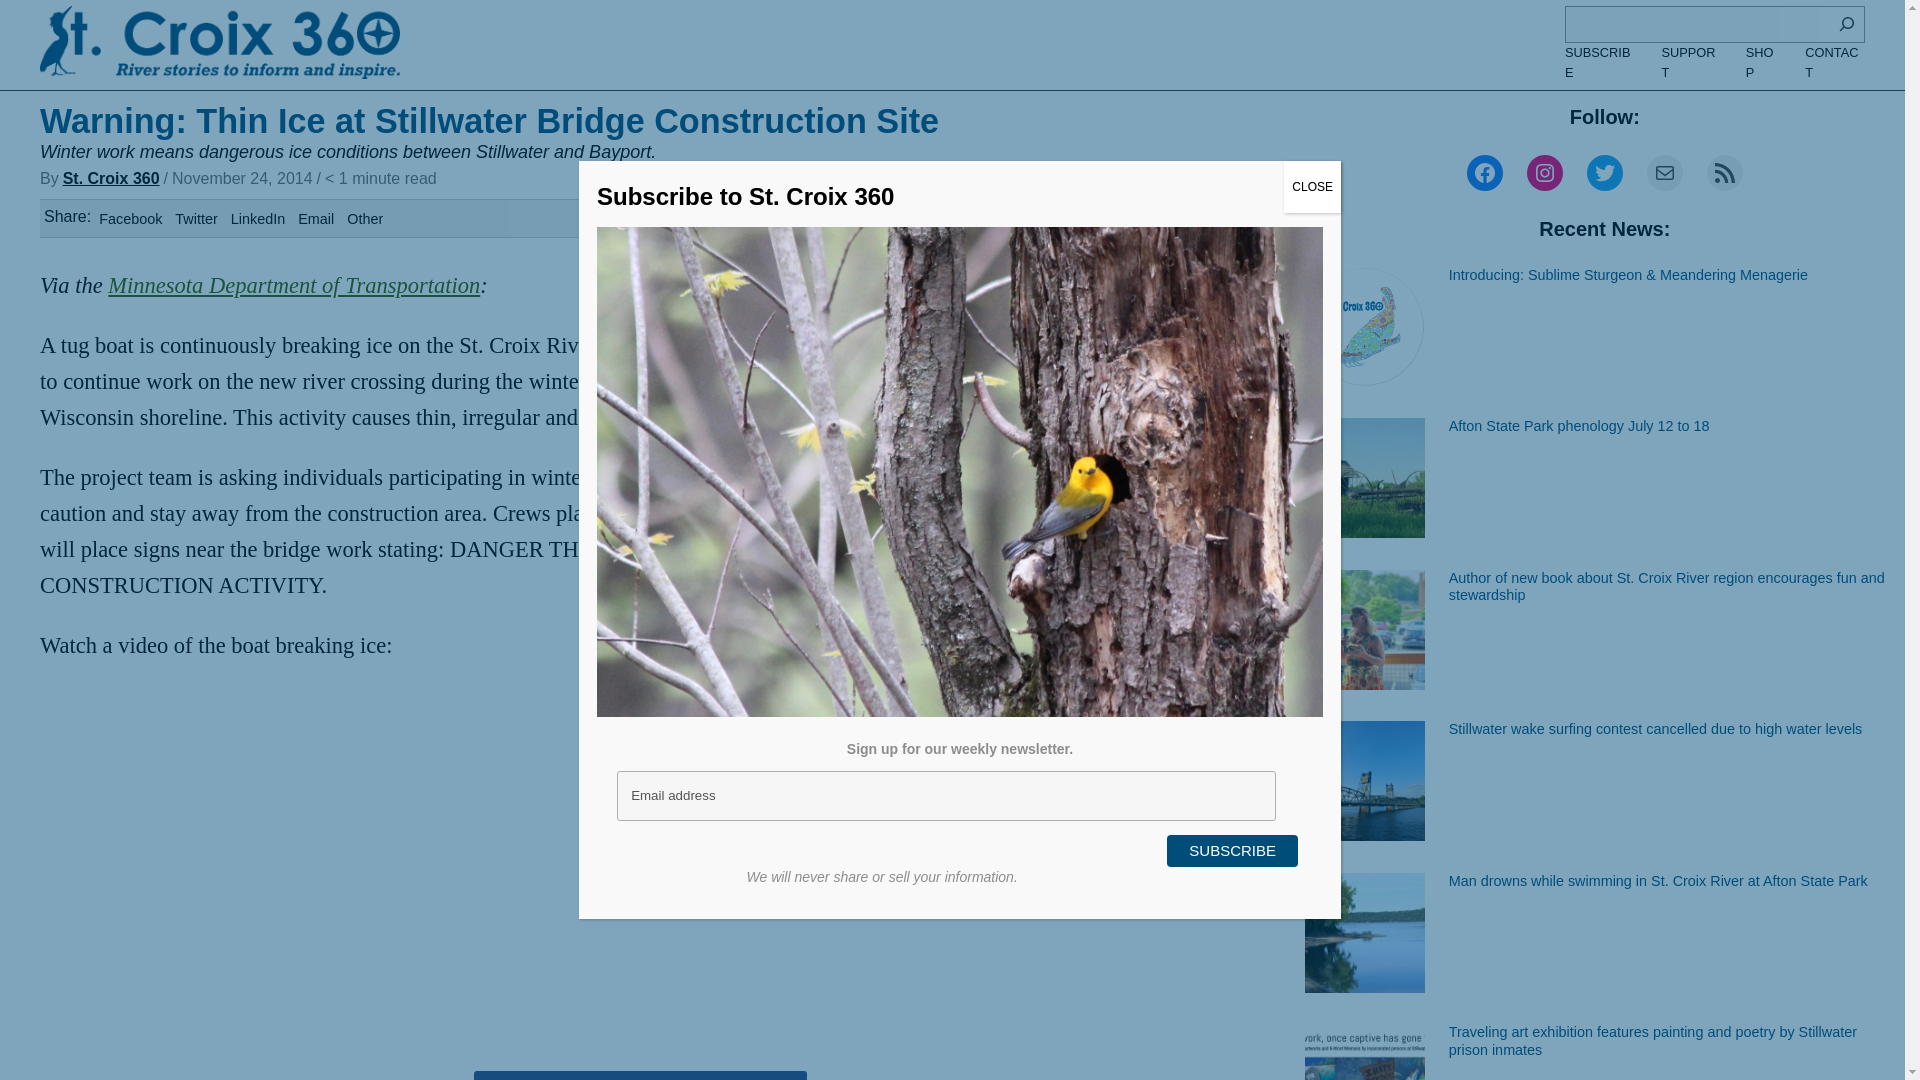 The width and height of the screenshot is (1920, 1080). What do you see at coordinates (316, 218) in the screenshot?
I see `Email` at bounding box center [316, 218].